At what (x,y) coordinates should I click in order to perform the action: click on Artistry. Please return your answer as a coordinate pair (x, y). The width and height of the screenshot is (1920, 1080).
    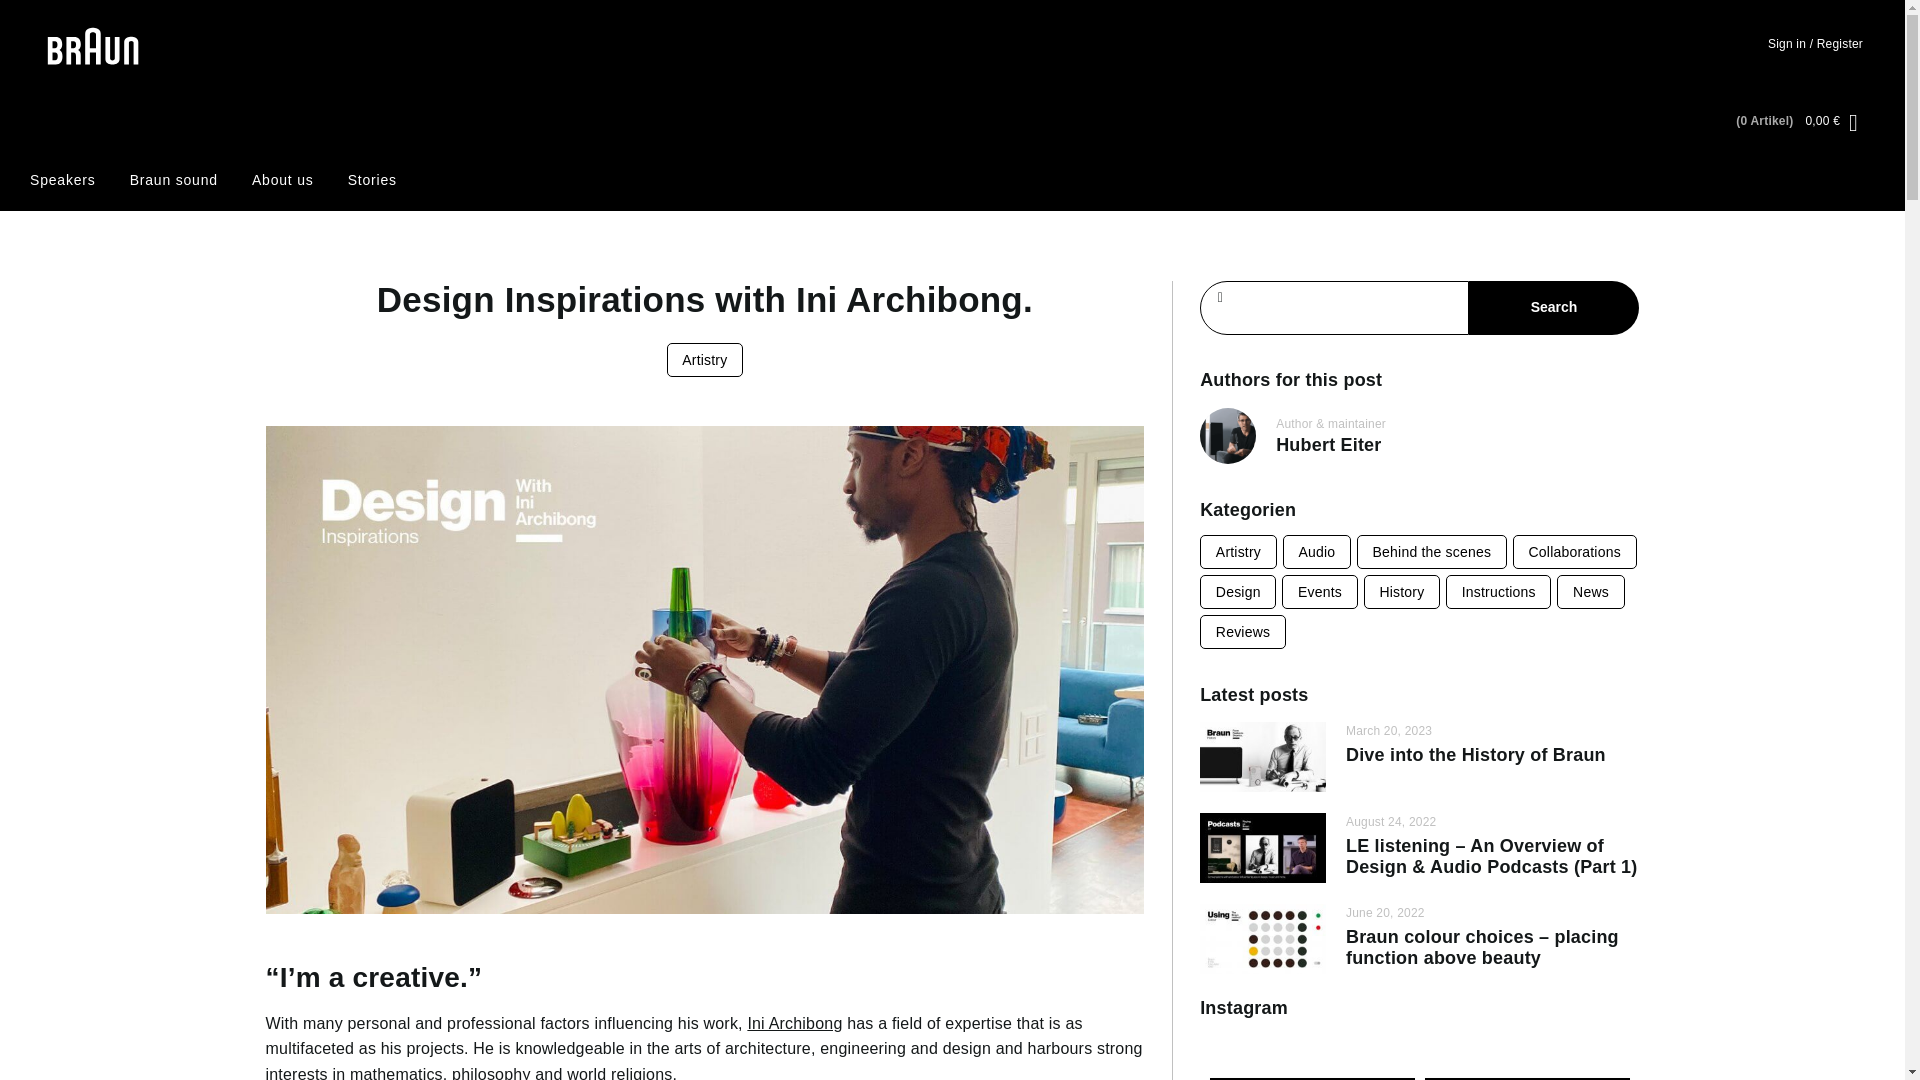
    Looking at the image, I should click on (705, 360).